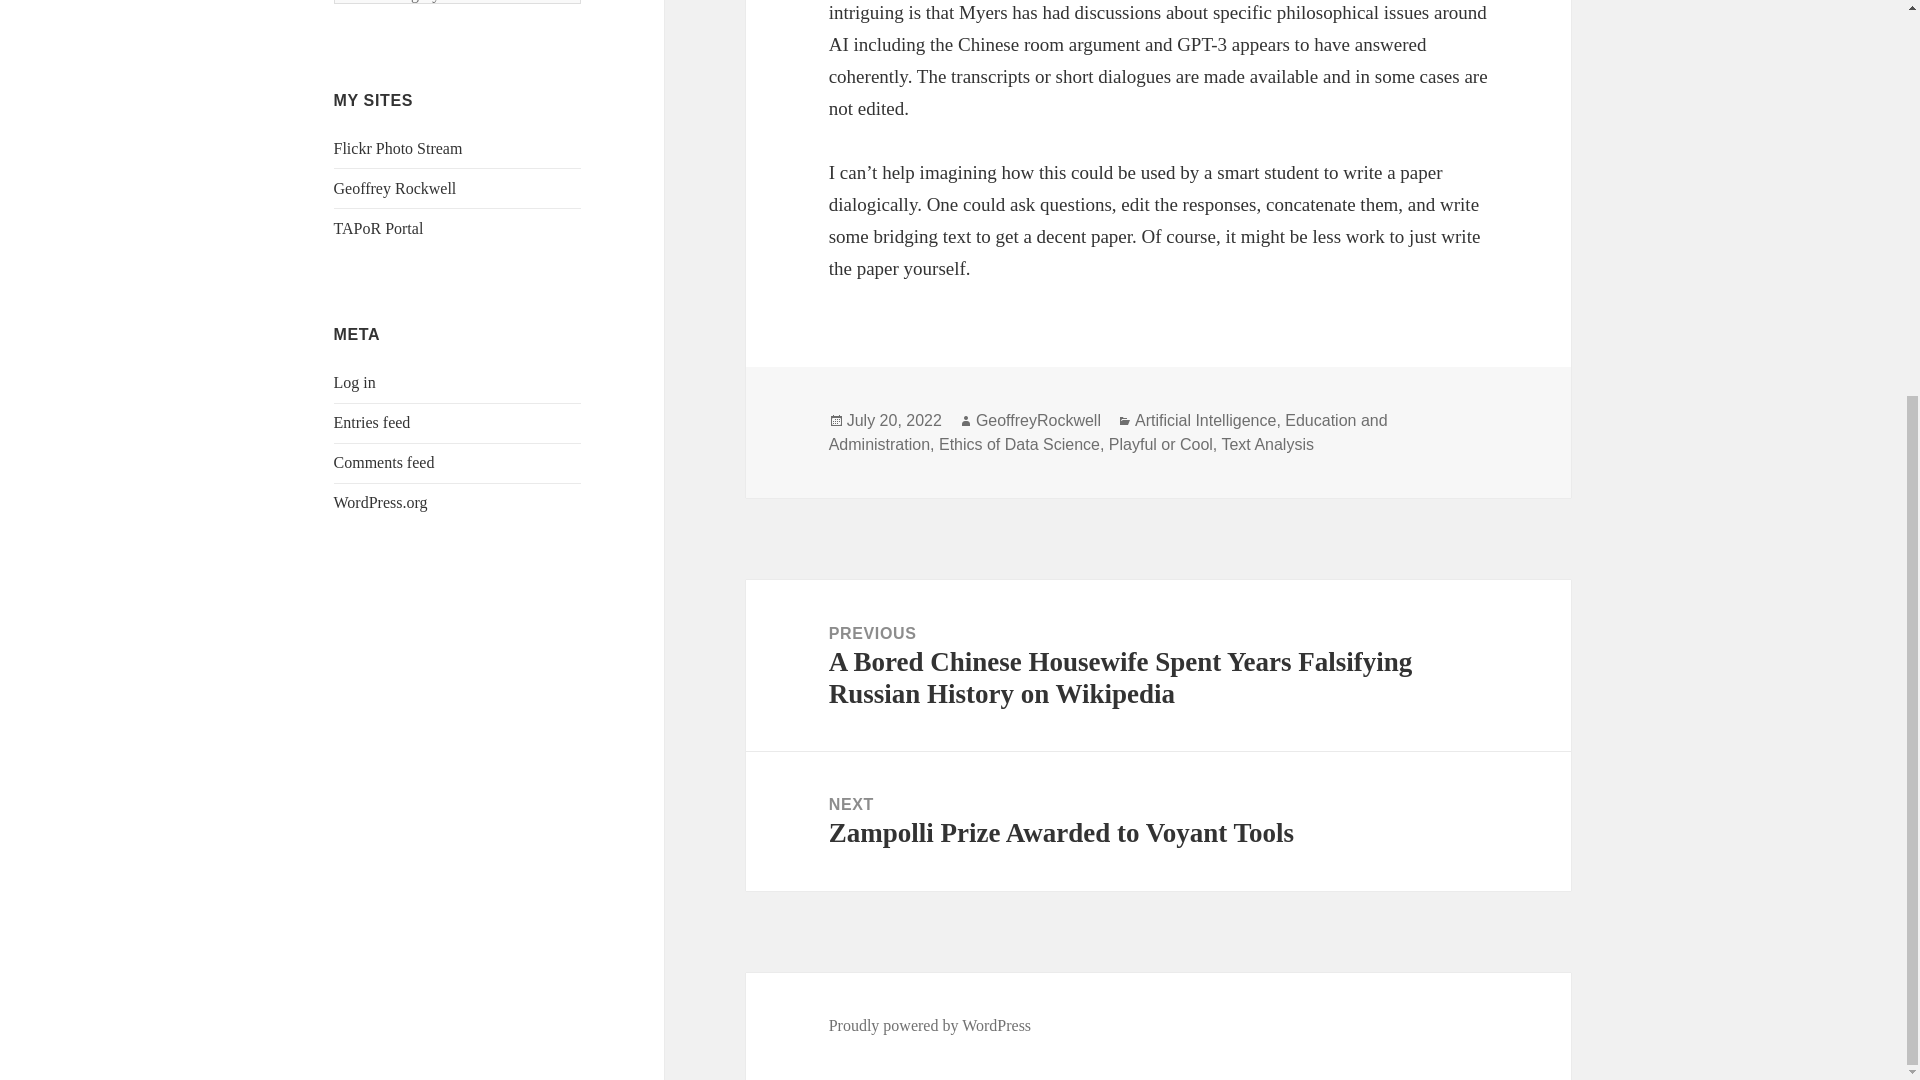 The image size is (1920, 1080). Describe the element at coordinates (1205, 420) in the screenshot. I see `Artificial Intelligence` at that location.